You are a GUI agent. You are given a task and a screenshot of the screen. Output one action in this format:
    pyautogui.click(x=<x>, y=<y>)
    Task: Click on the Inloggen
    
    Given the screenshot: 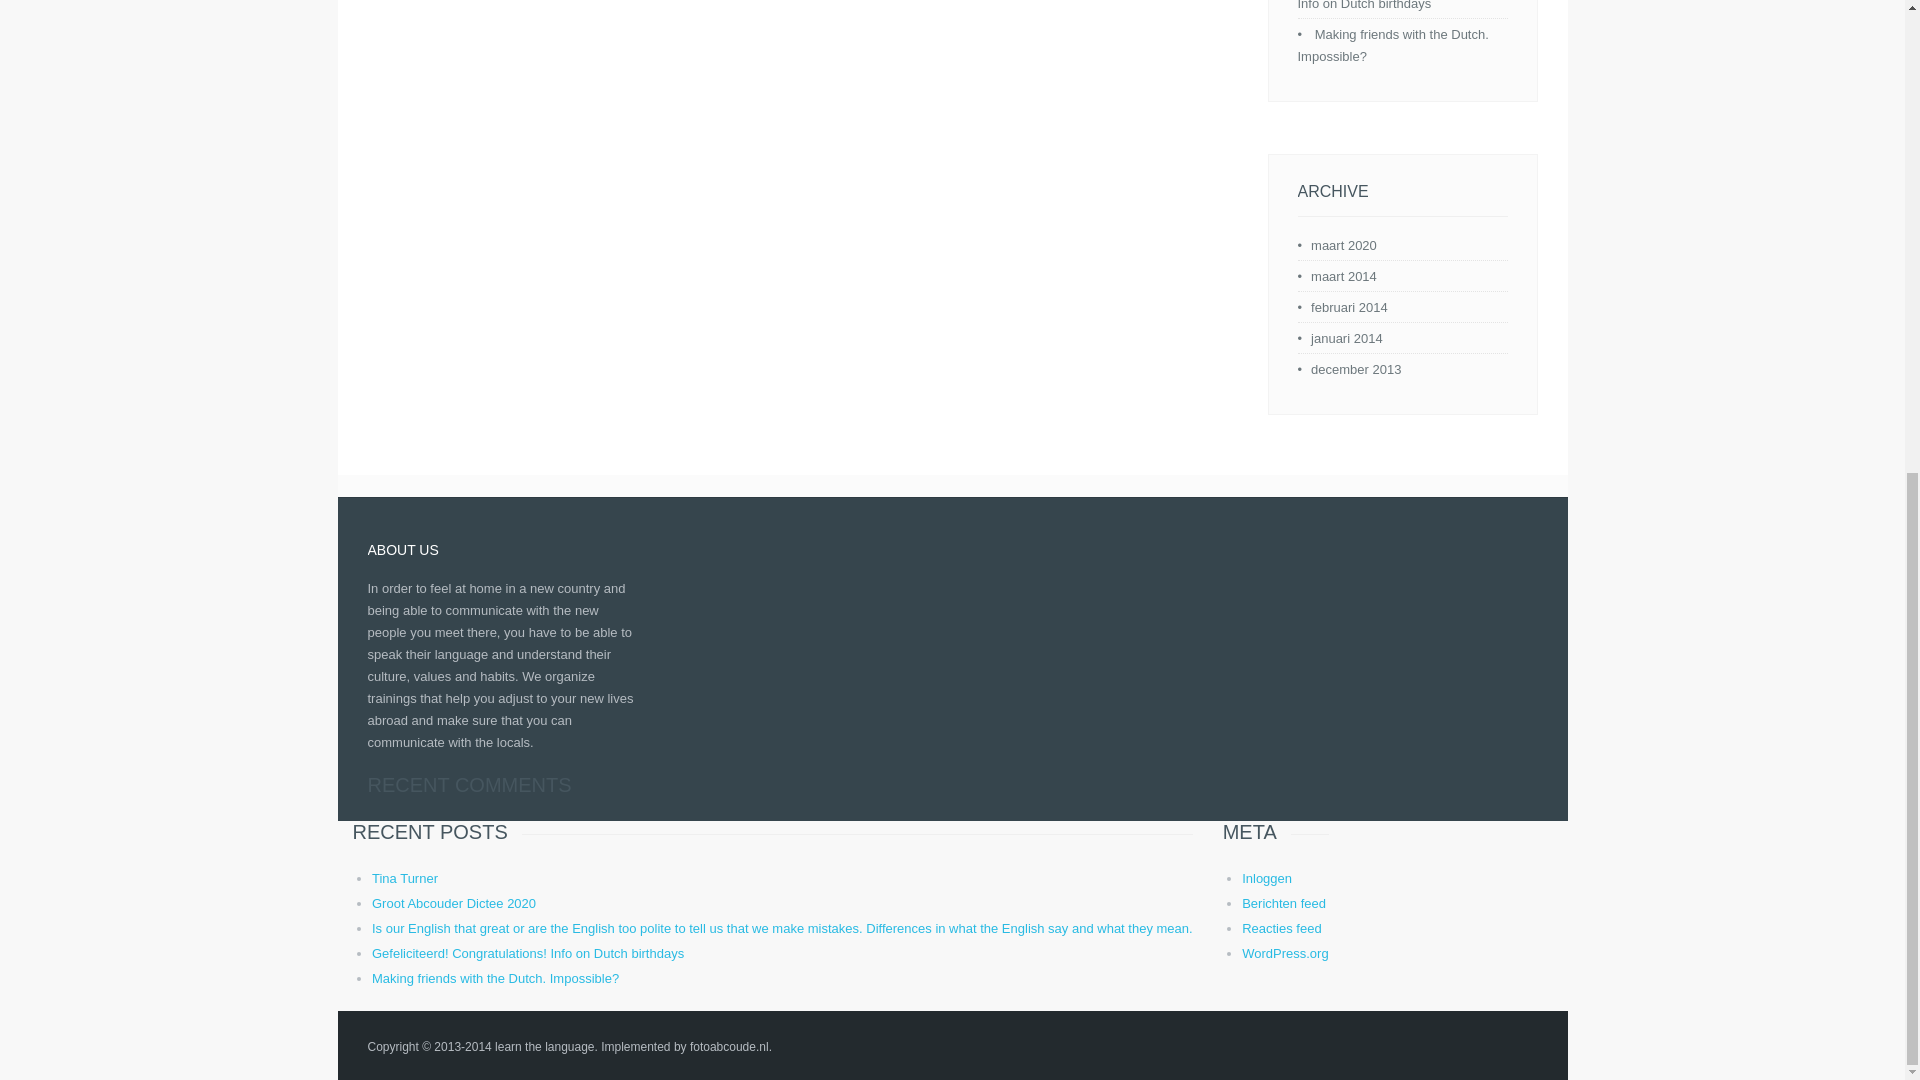 What is the action you would take?
    pyautogui.click(x=1267, y=878)
    